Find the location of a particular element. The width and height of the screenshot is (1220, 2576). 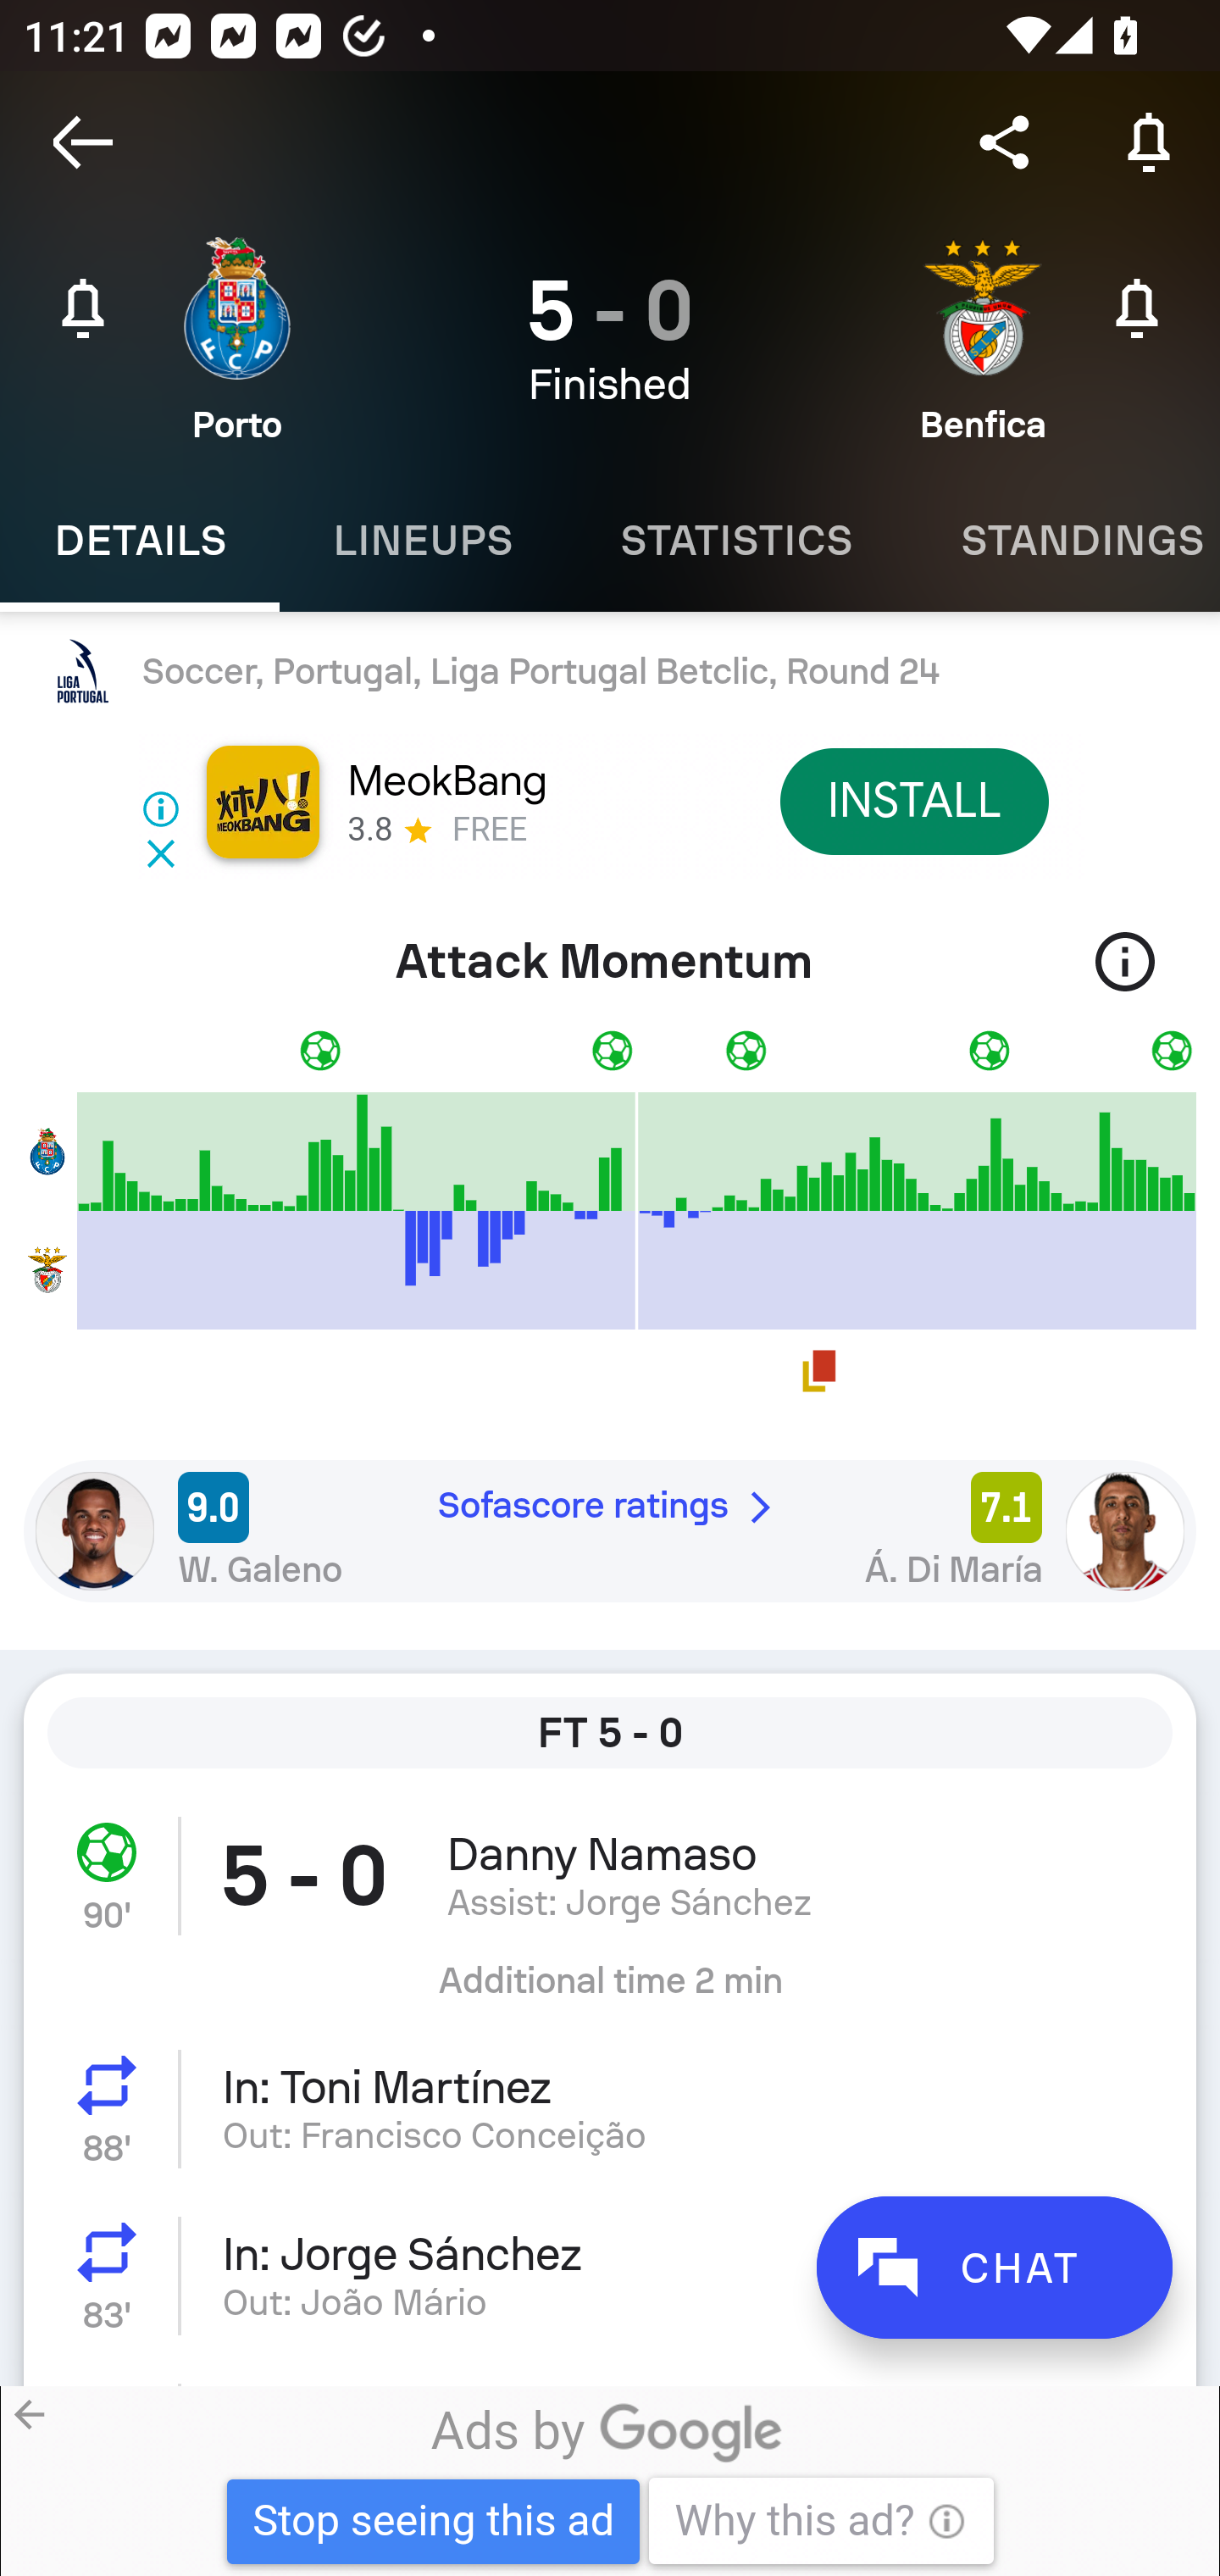

CHAT is located at coordinates (994, 2268).